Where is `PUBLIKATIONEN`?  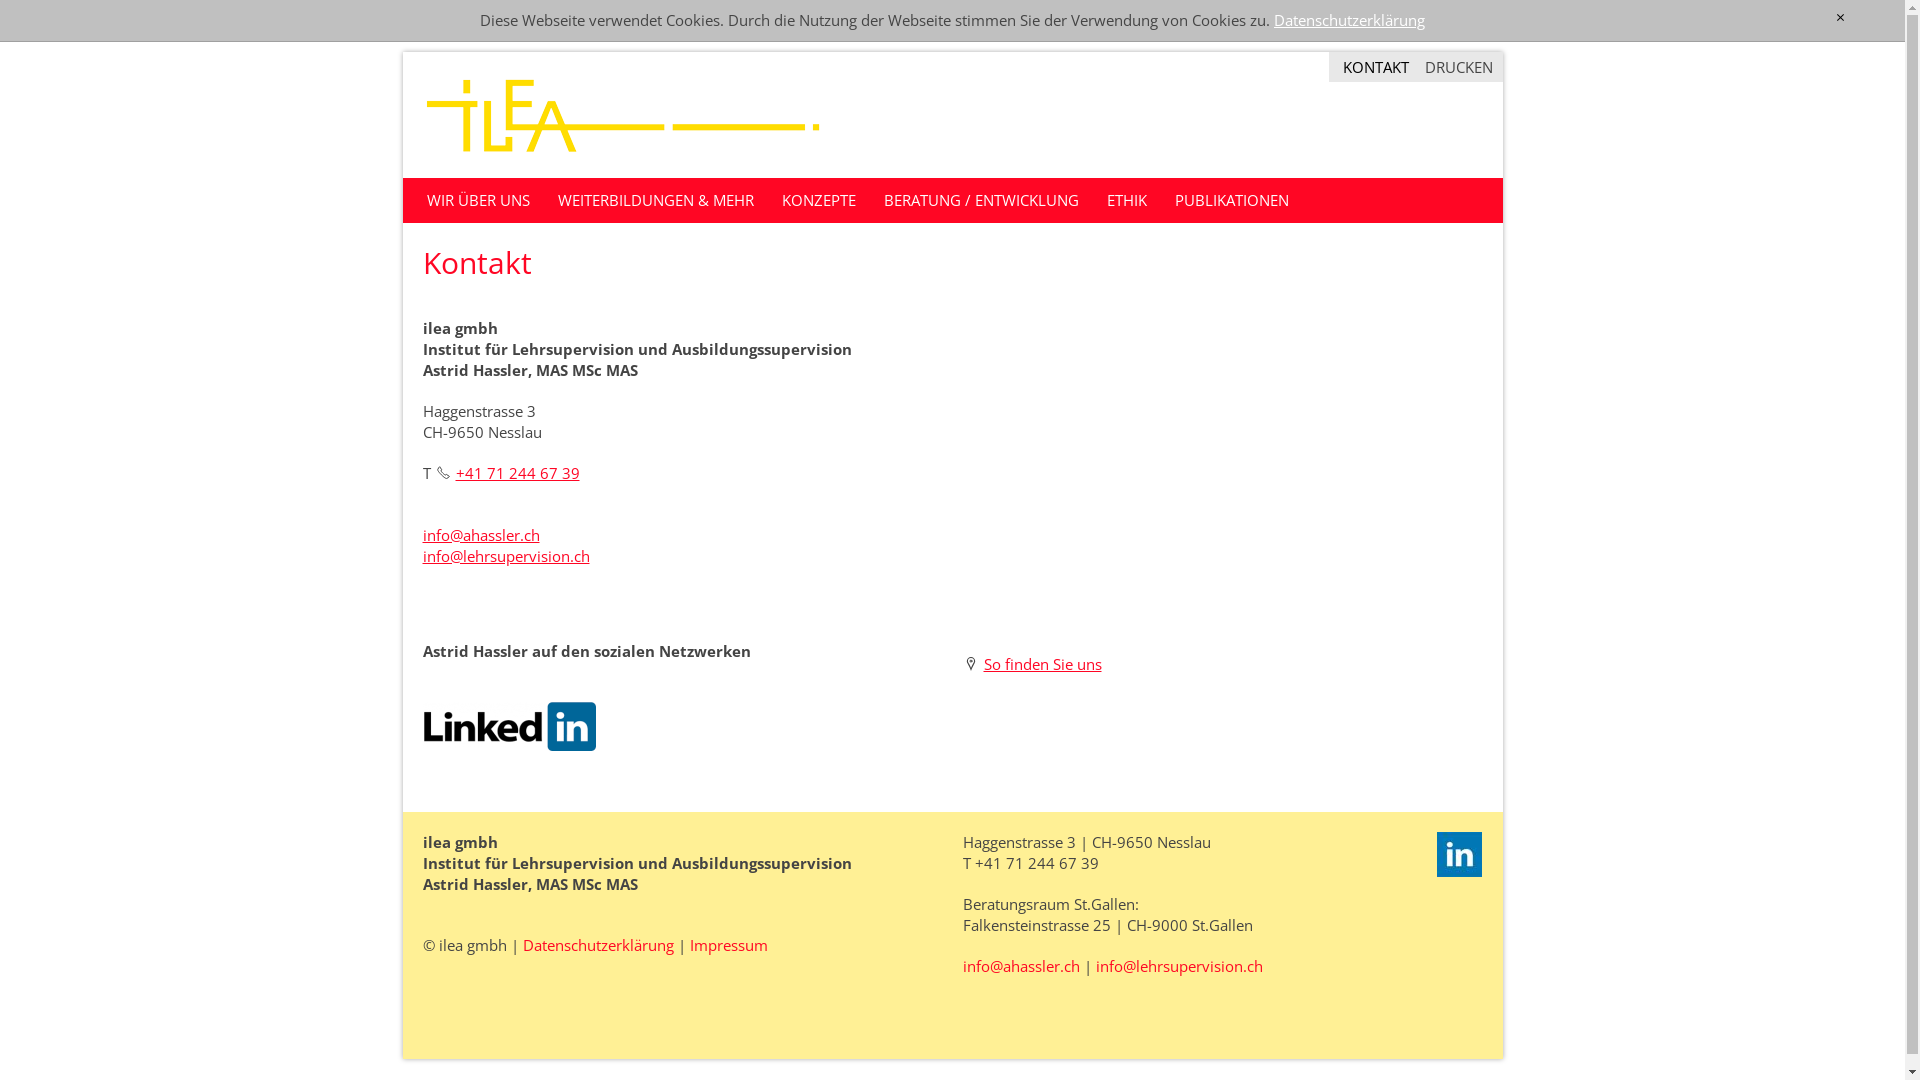 PUBLIKATIONEN is located at coordinates (1231, 200).